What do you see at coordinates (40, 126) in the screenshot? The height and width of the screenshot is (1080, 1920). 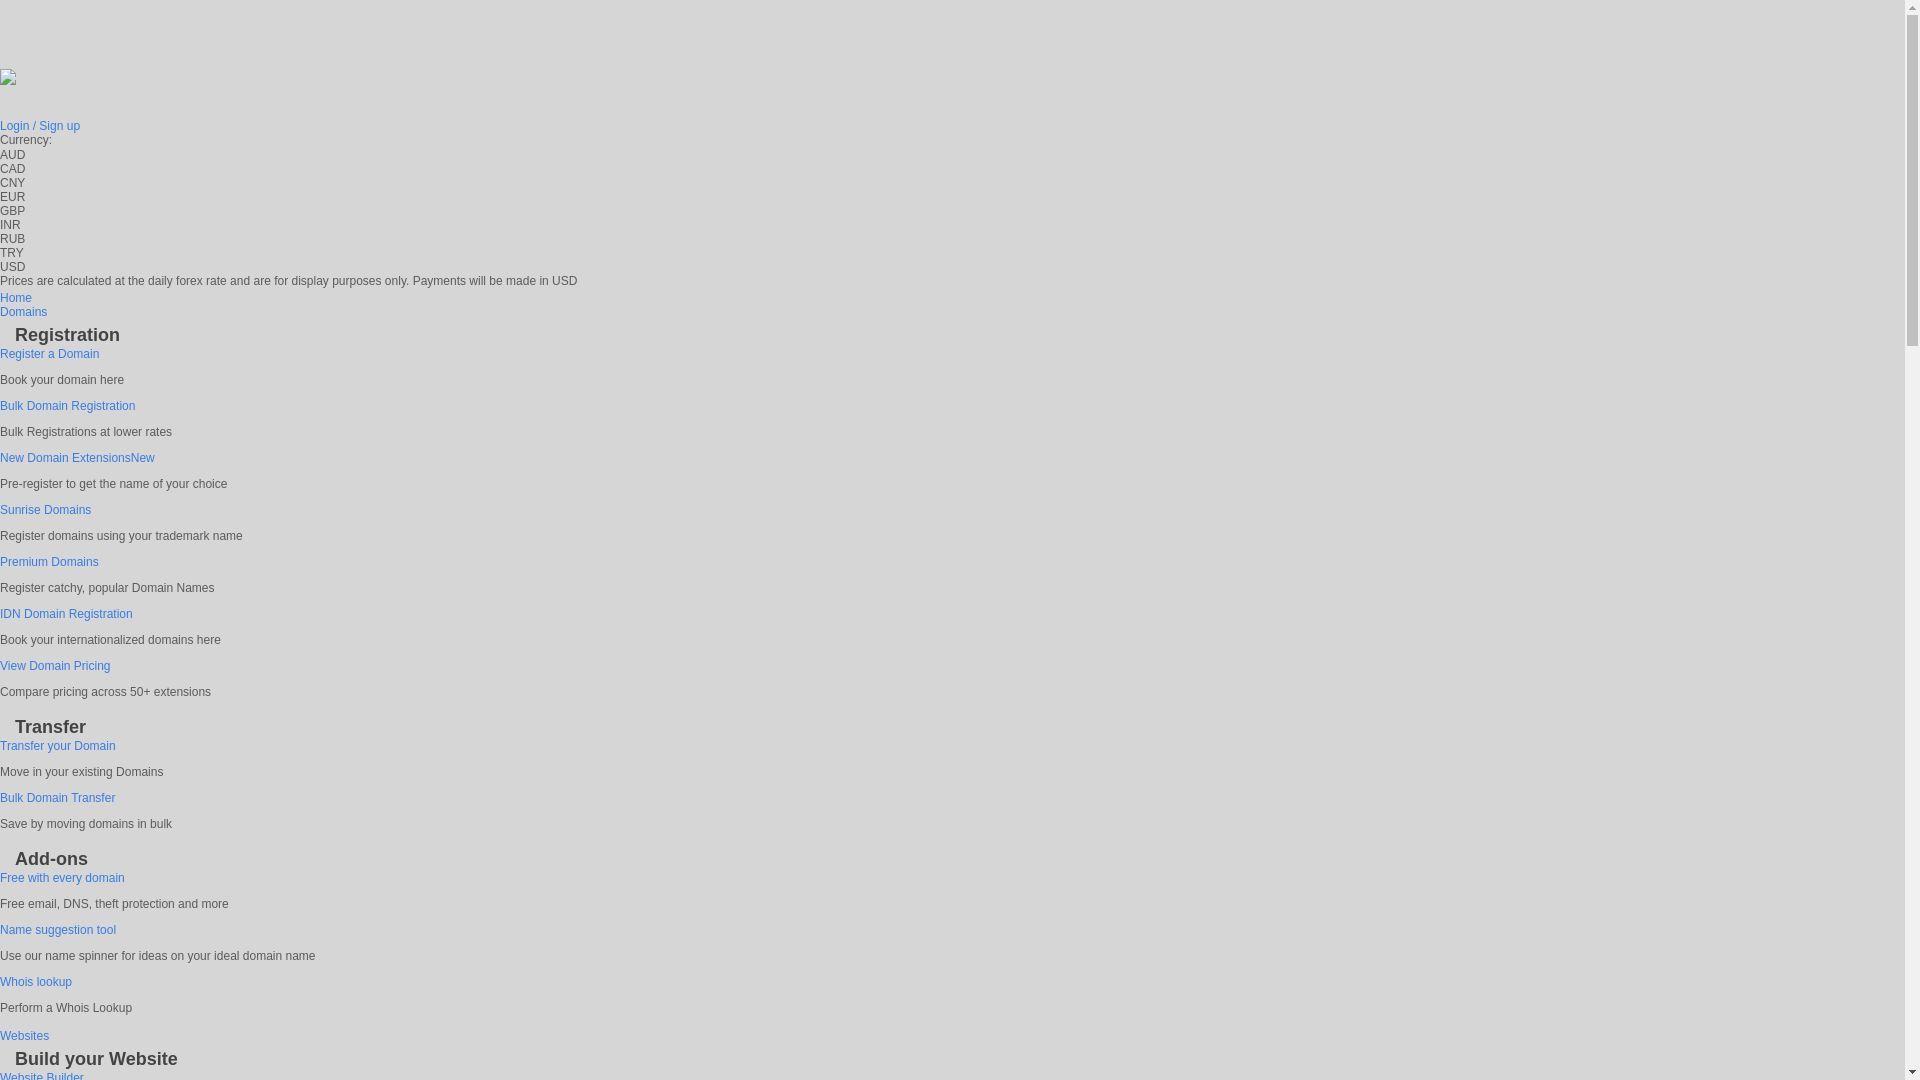 I see `Login / Sign up` at bounding box center [40, 126].